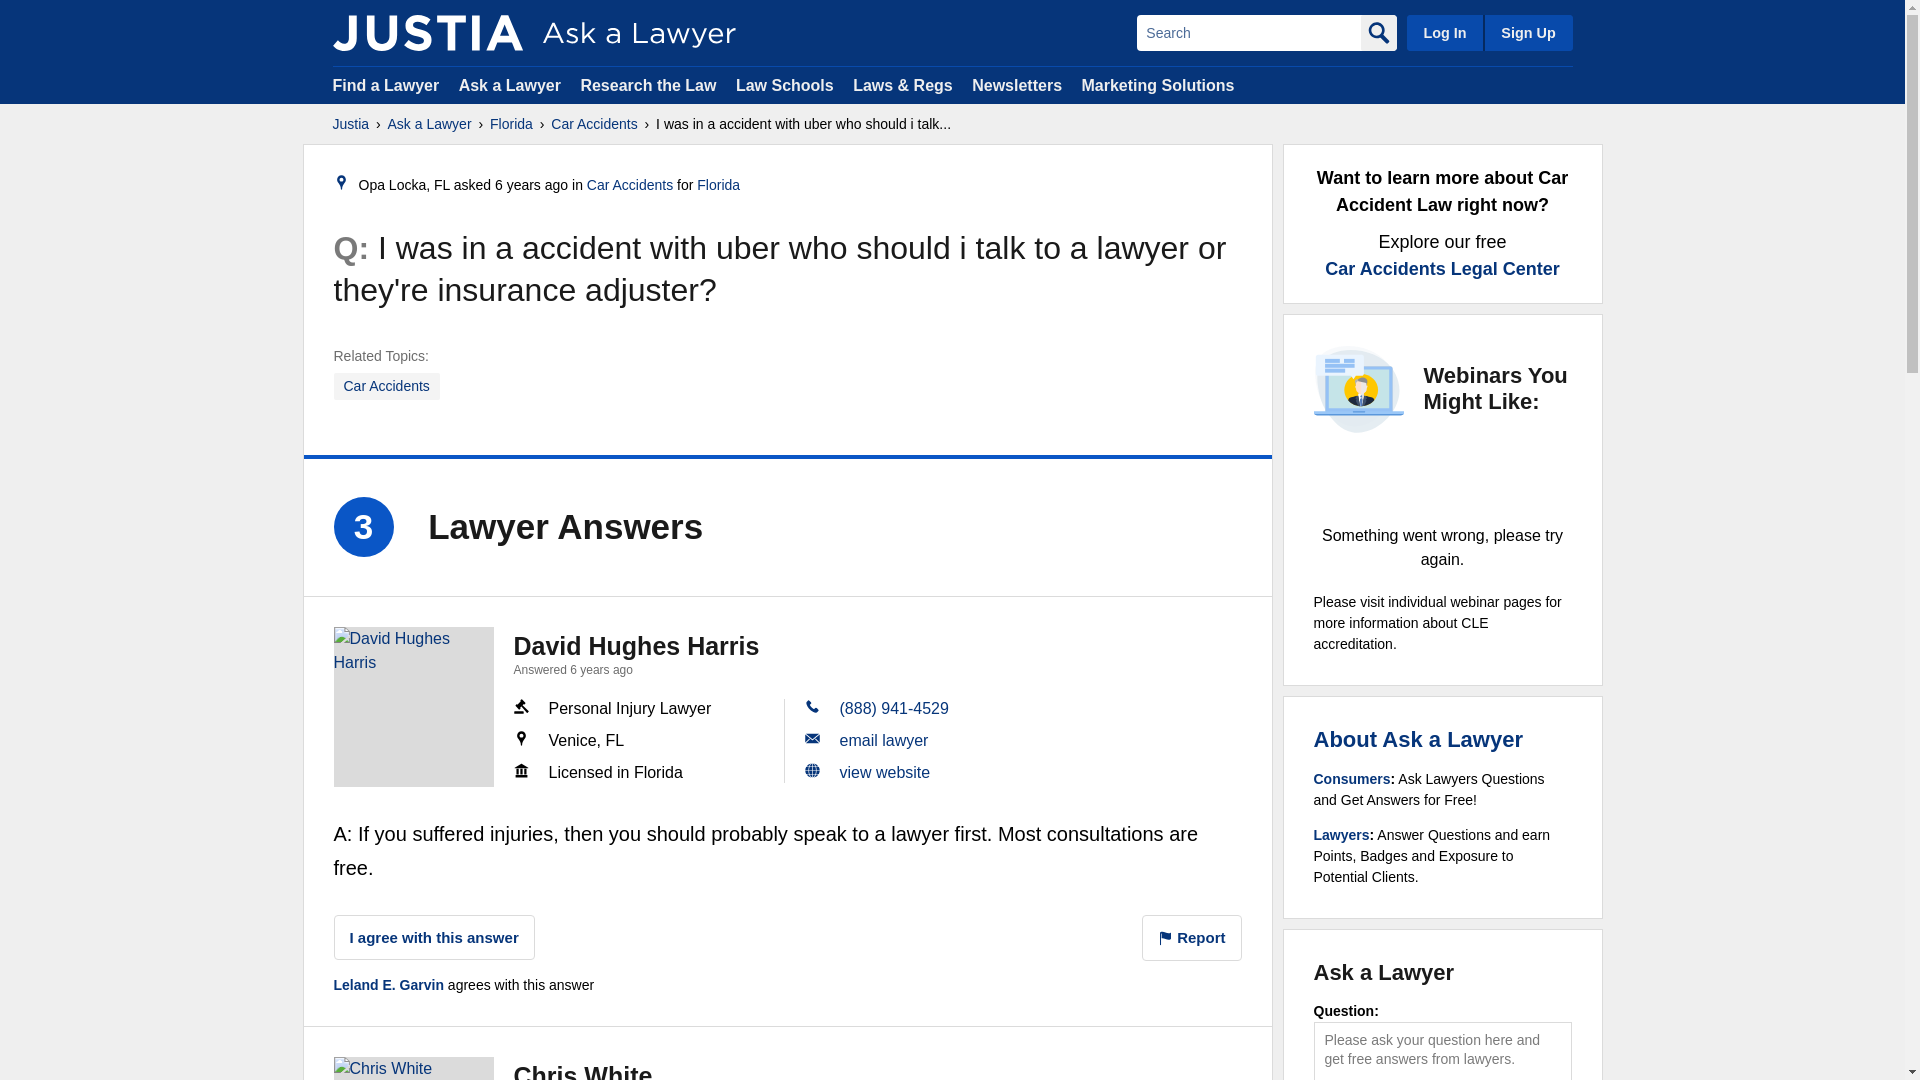  I want to click on I agree with this answer, so click(434, 937).